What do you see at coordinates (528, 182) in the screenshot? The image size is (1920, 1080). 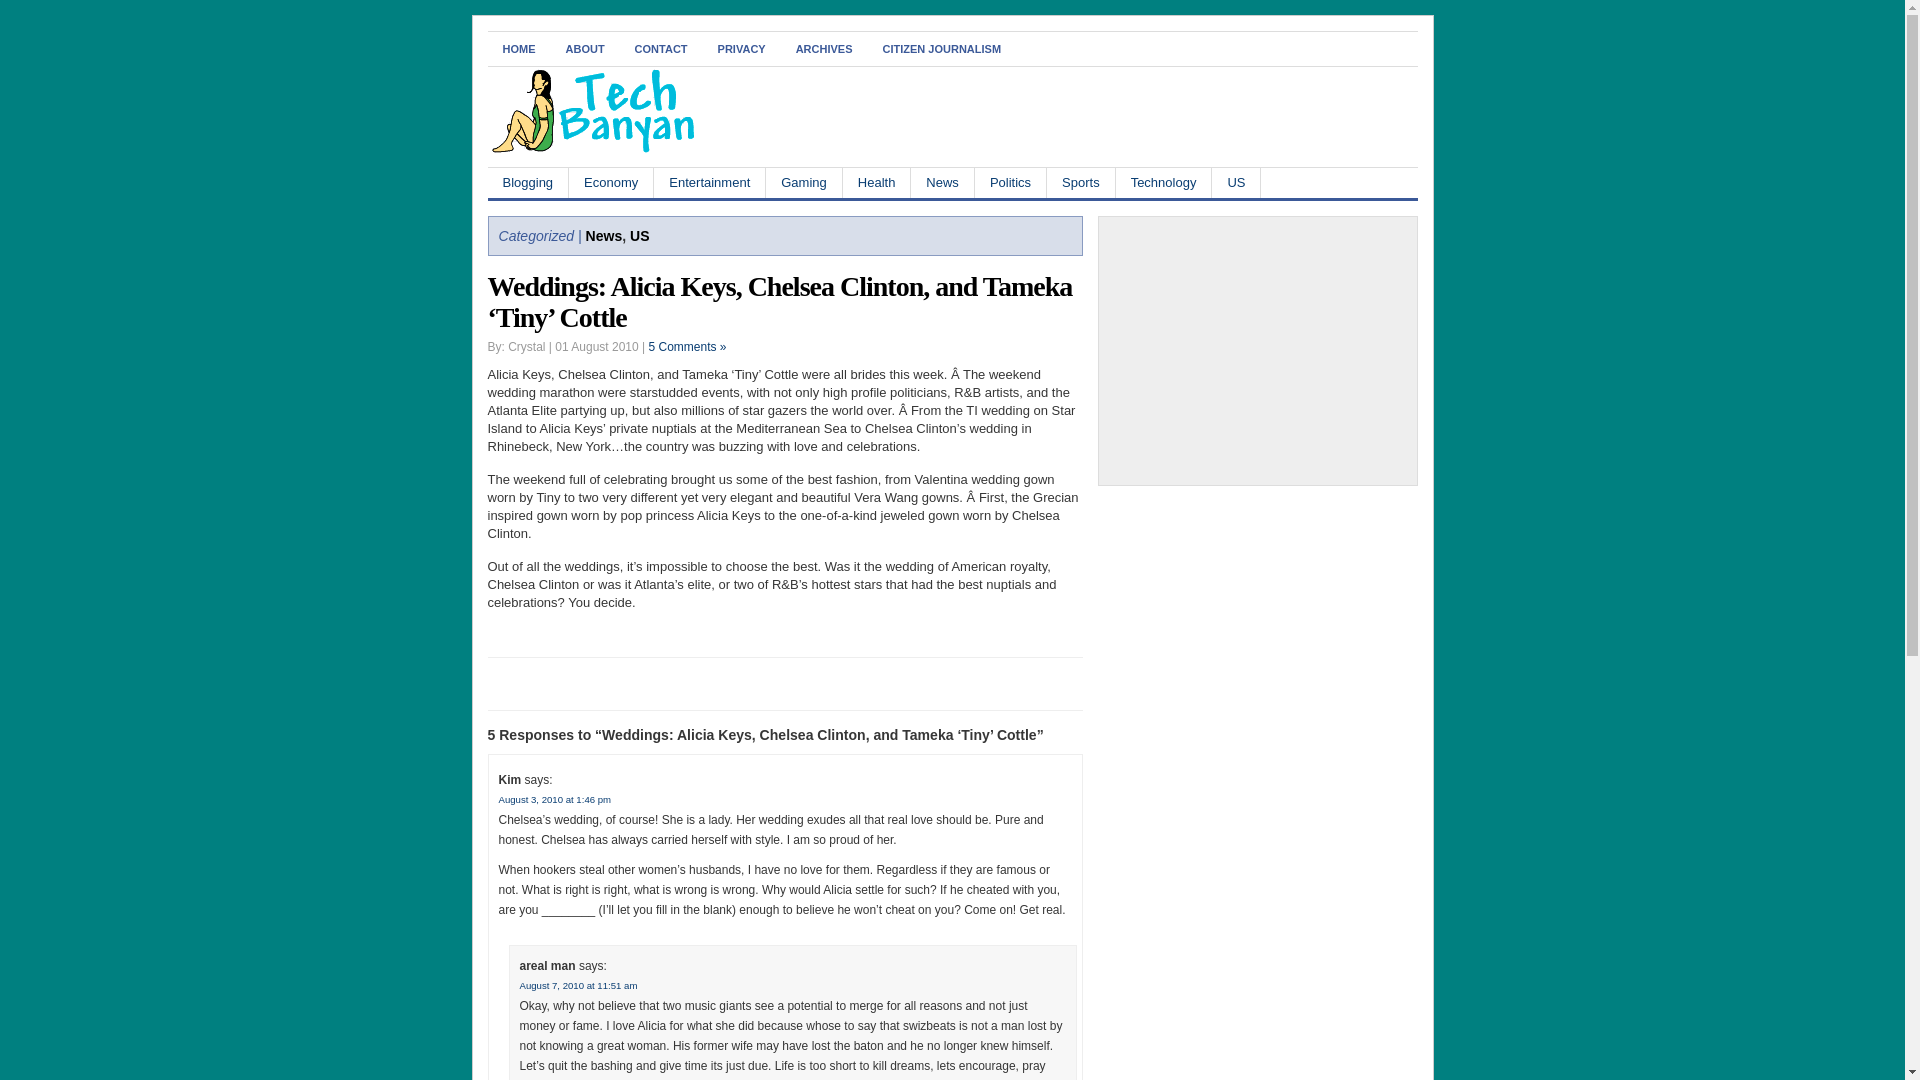 I see `View all posts filed under Blogging` at bounding box center [528, 182].